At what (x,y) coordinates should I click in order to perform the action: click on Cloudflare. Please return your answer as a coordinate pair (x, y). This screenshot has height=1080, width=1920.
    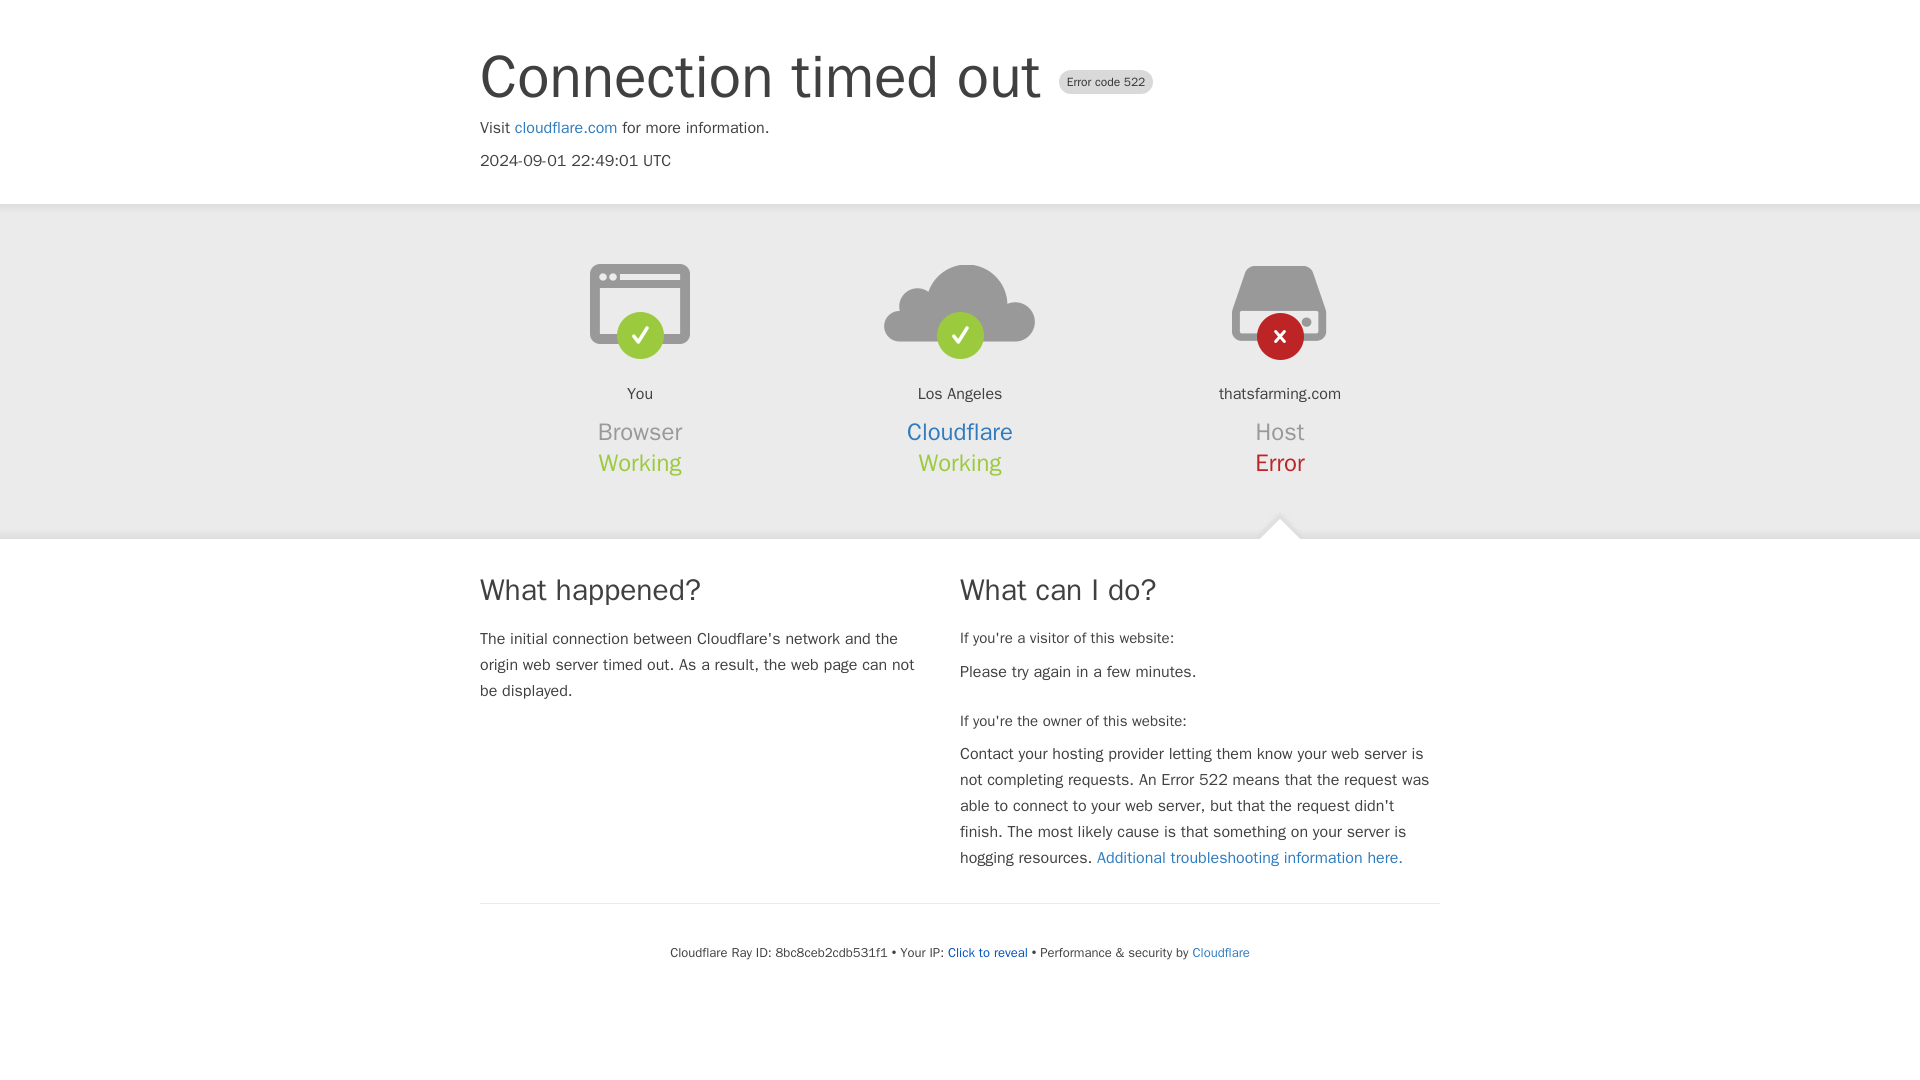
    Looking at the image, I should click on (960, 432).